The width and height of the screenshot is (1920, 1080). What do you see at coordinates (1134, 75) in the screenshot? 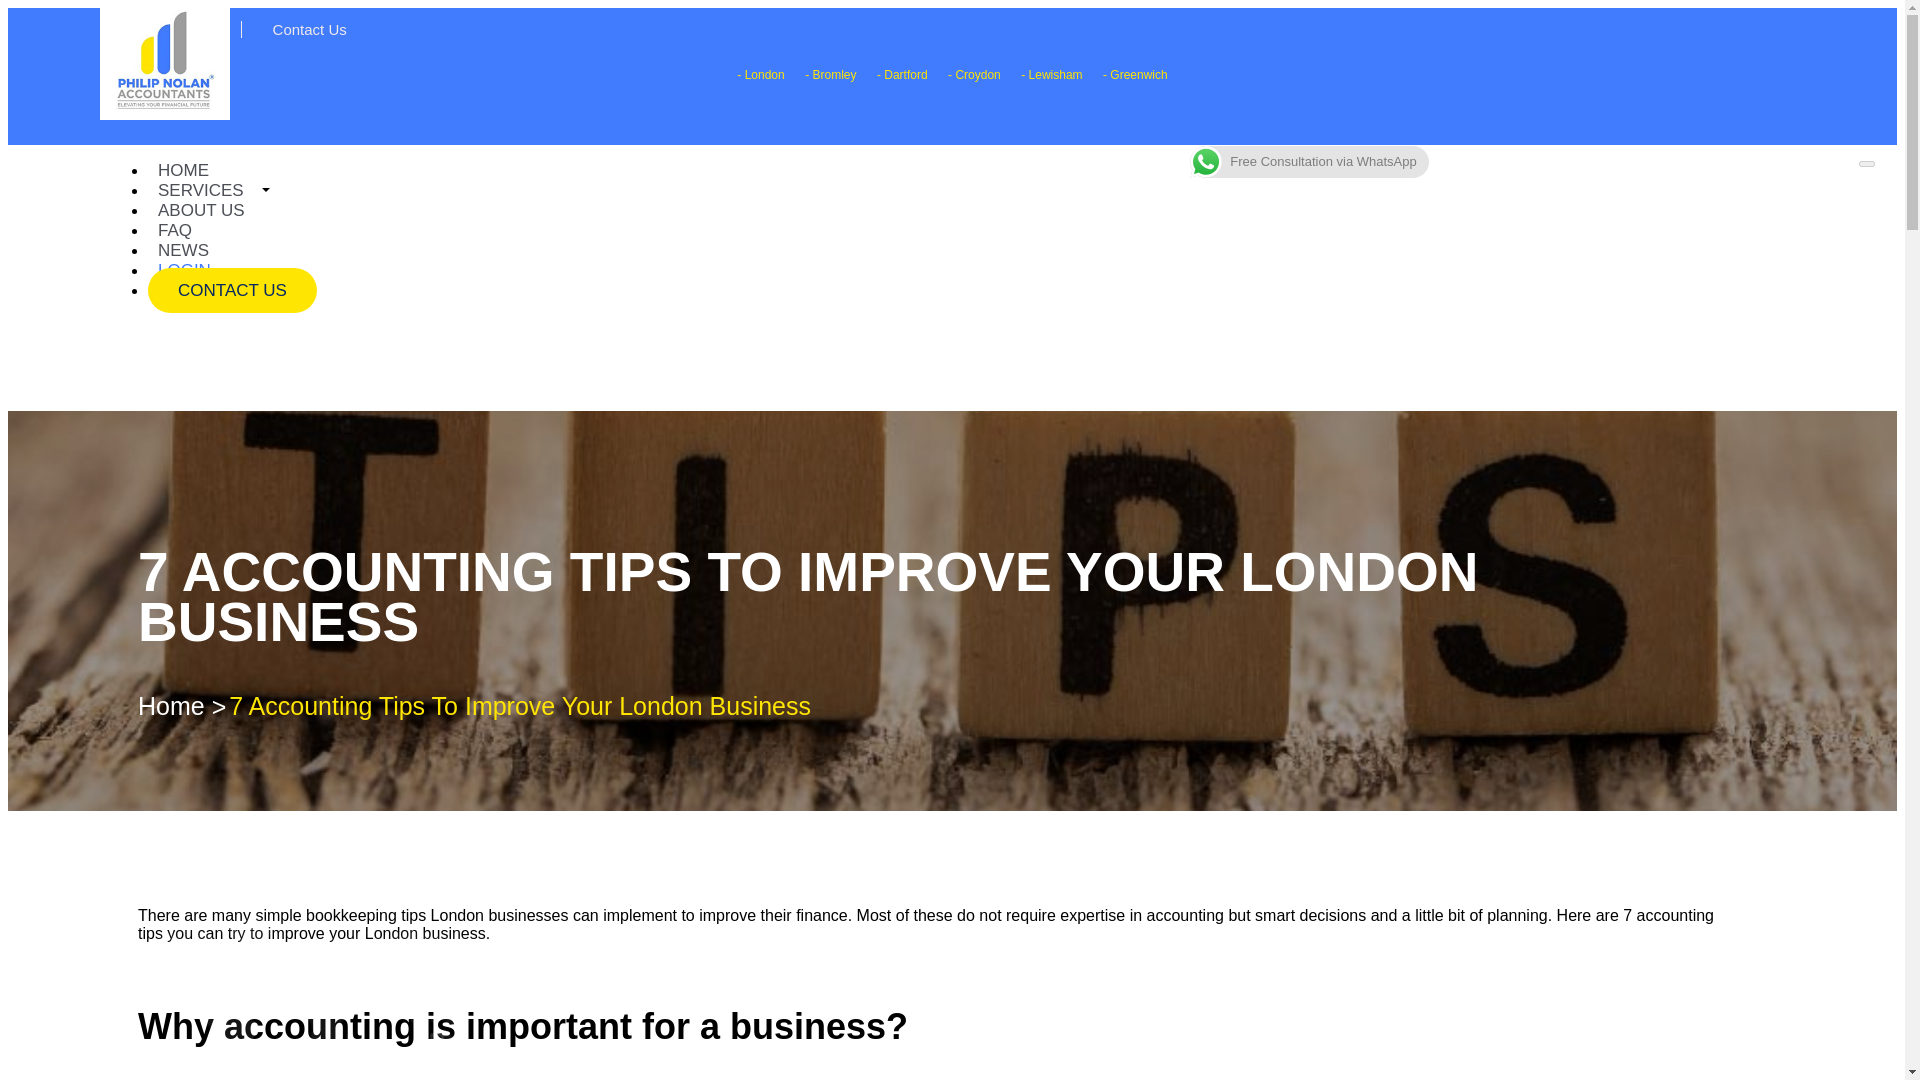
I see `- Greenwich` at bounding box center [1134, 75].